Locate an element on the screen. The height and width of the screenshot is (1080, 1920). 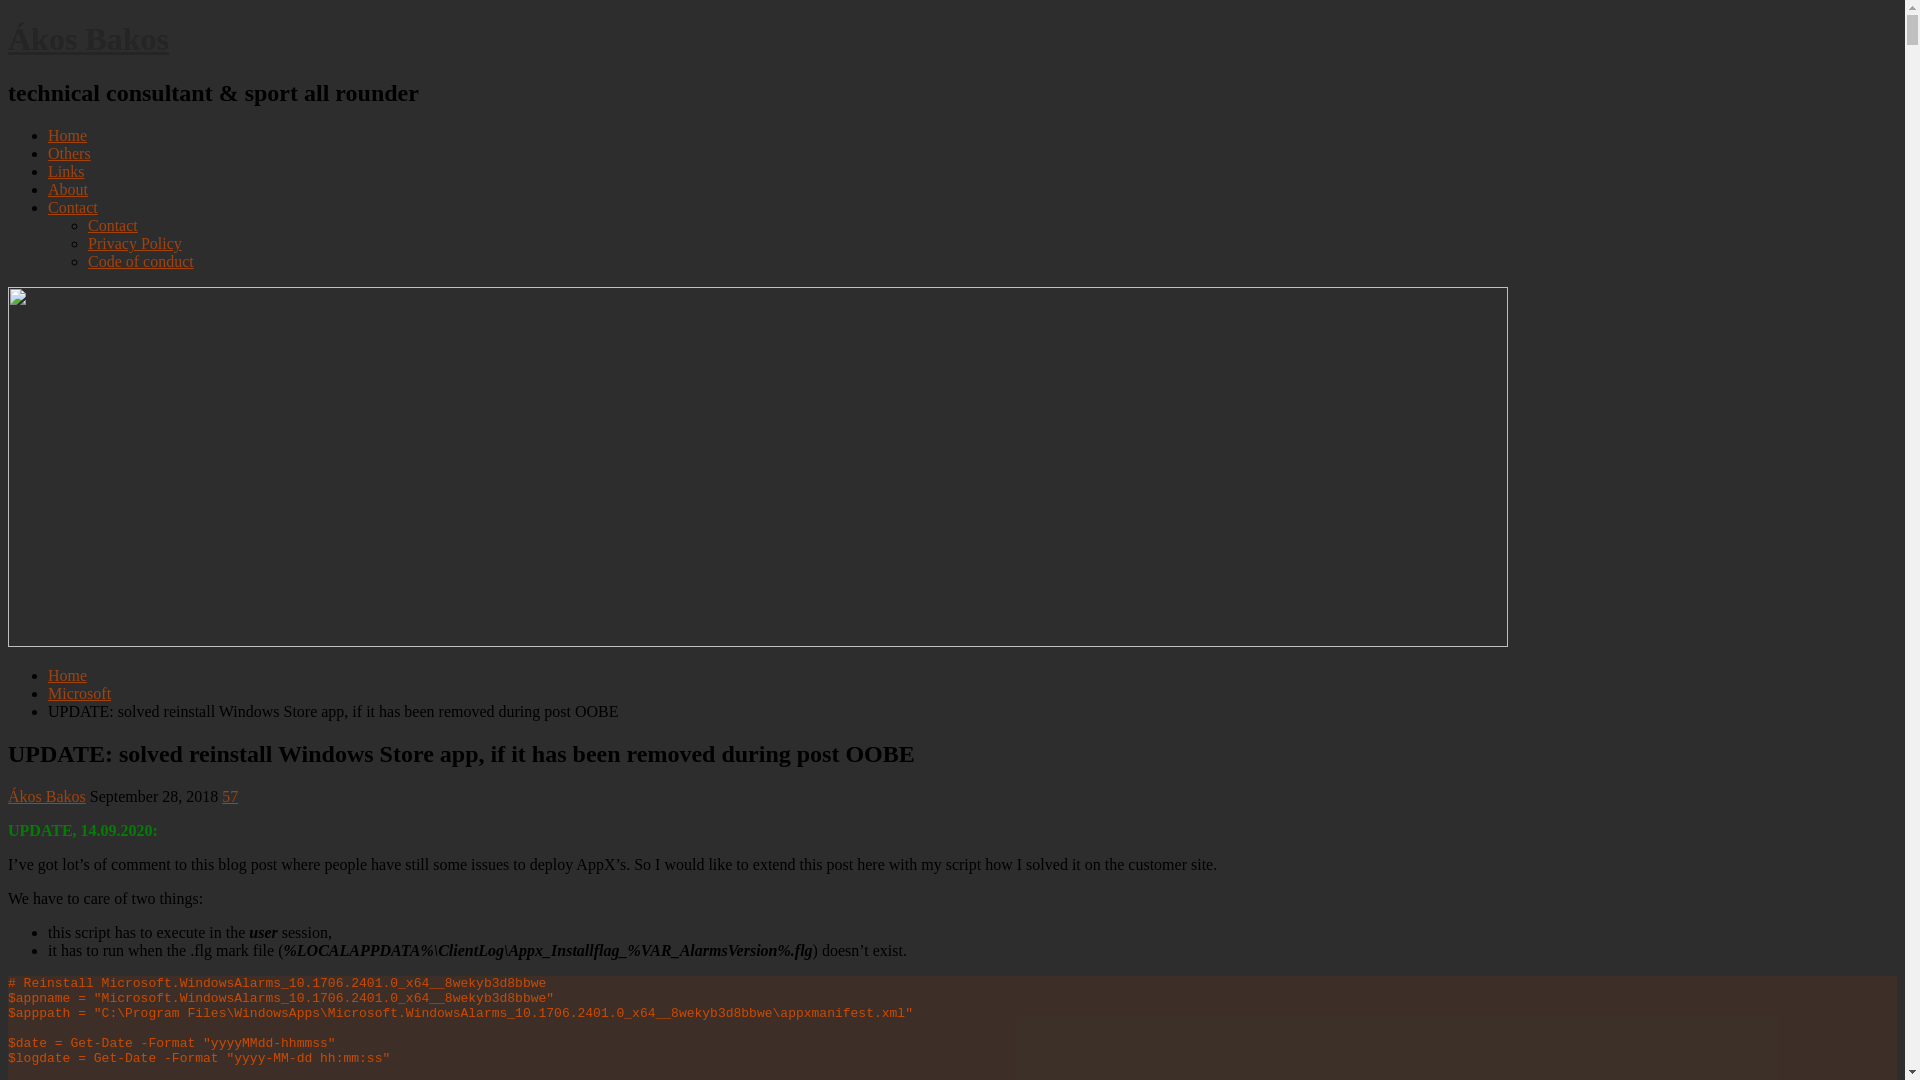
Home is located at coordinates (68, 136).